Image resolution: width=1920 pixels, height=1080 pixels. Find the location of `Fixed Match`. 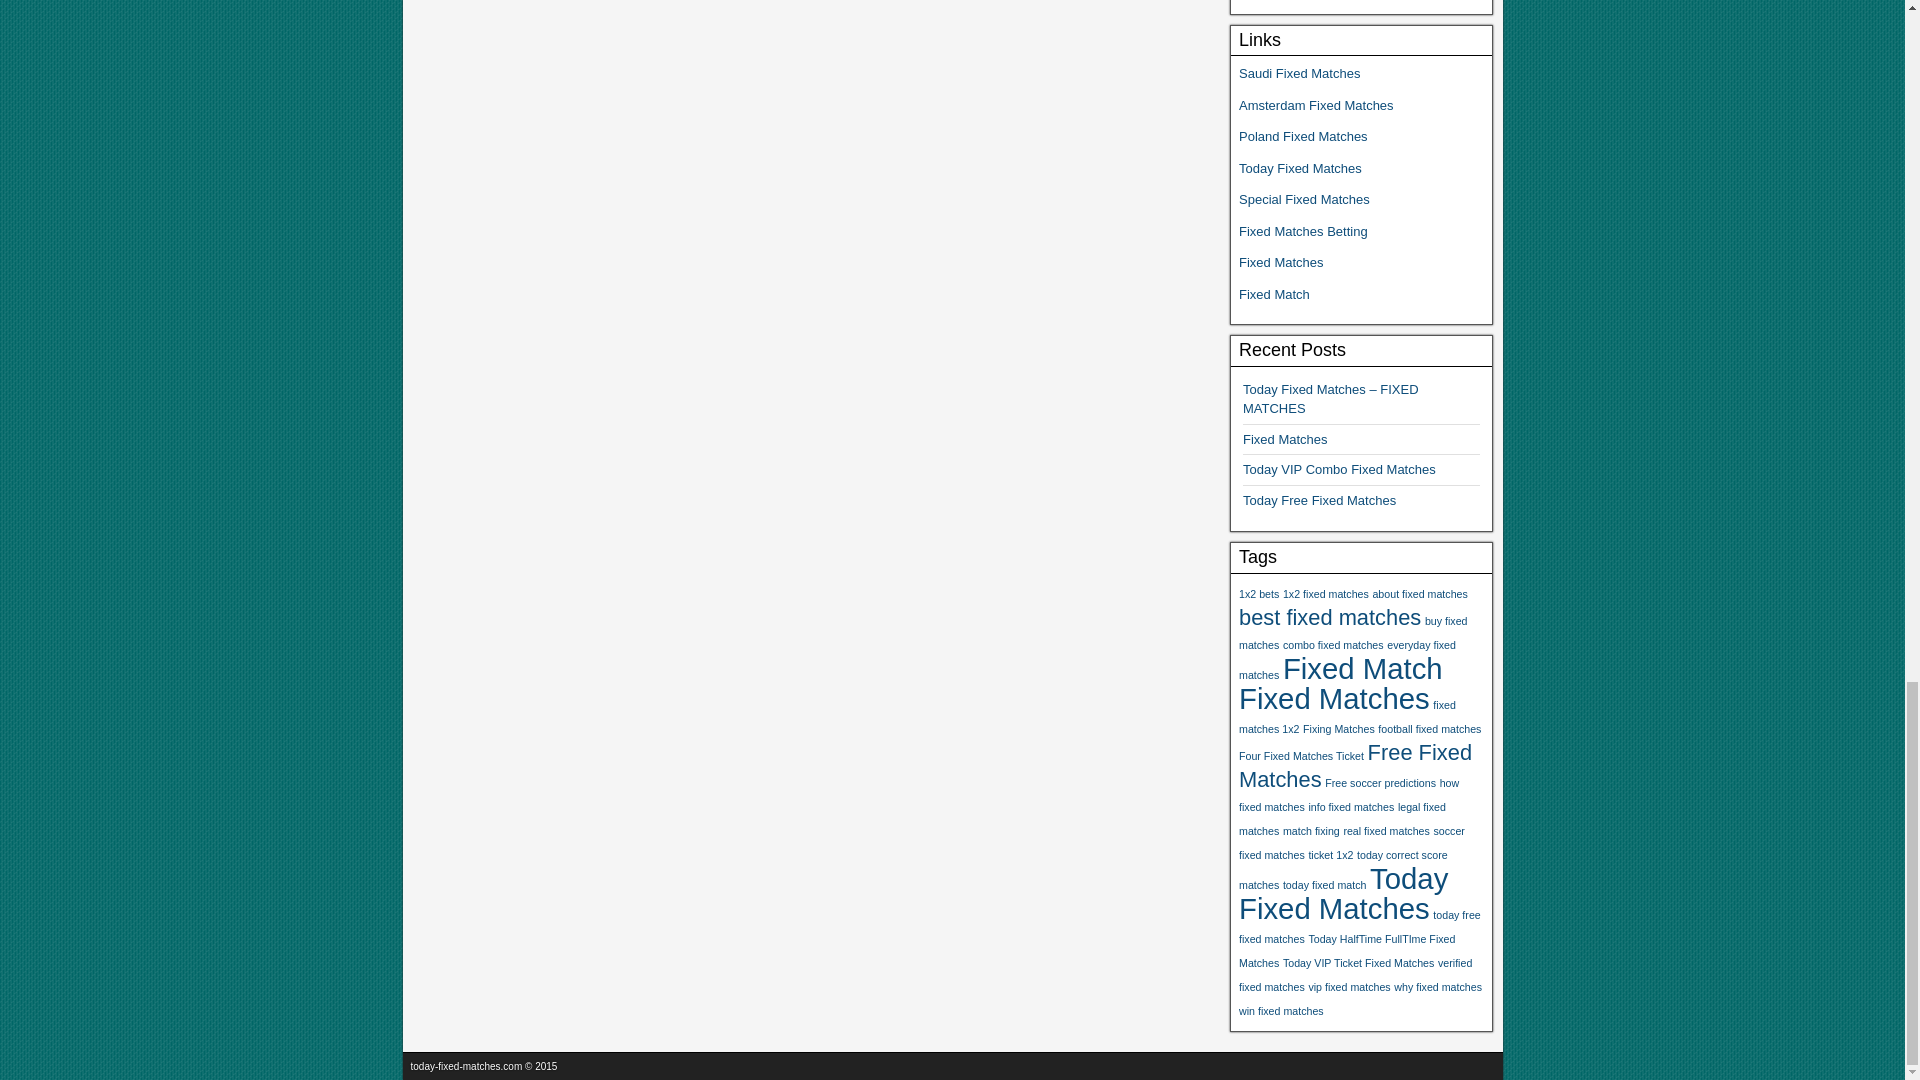

Fixed Match is located at coordinates (1362, 668).